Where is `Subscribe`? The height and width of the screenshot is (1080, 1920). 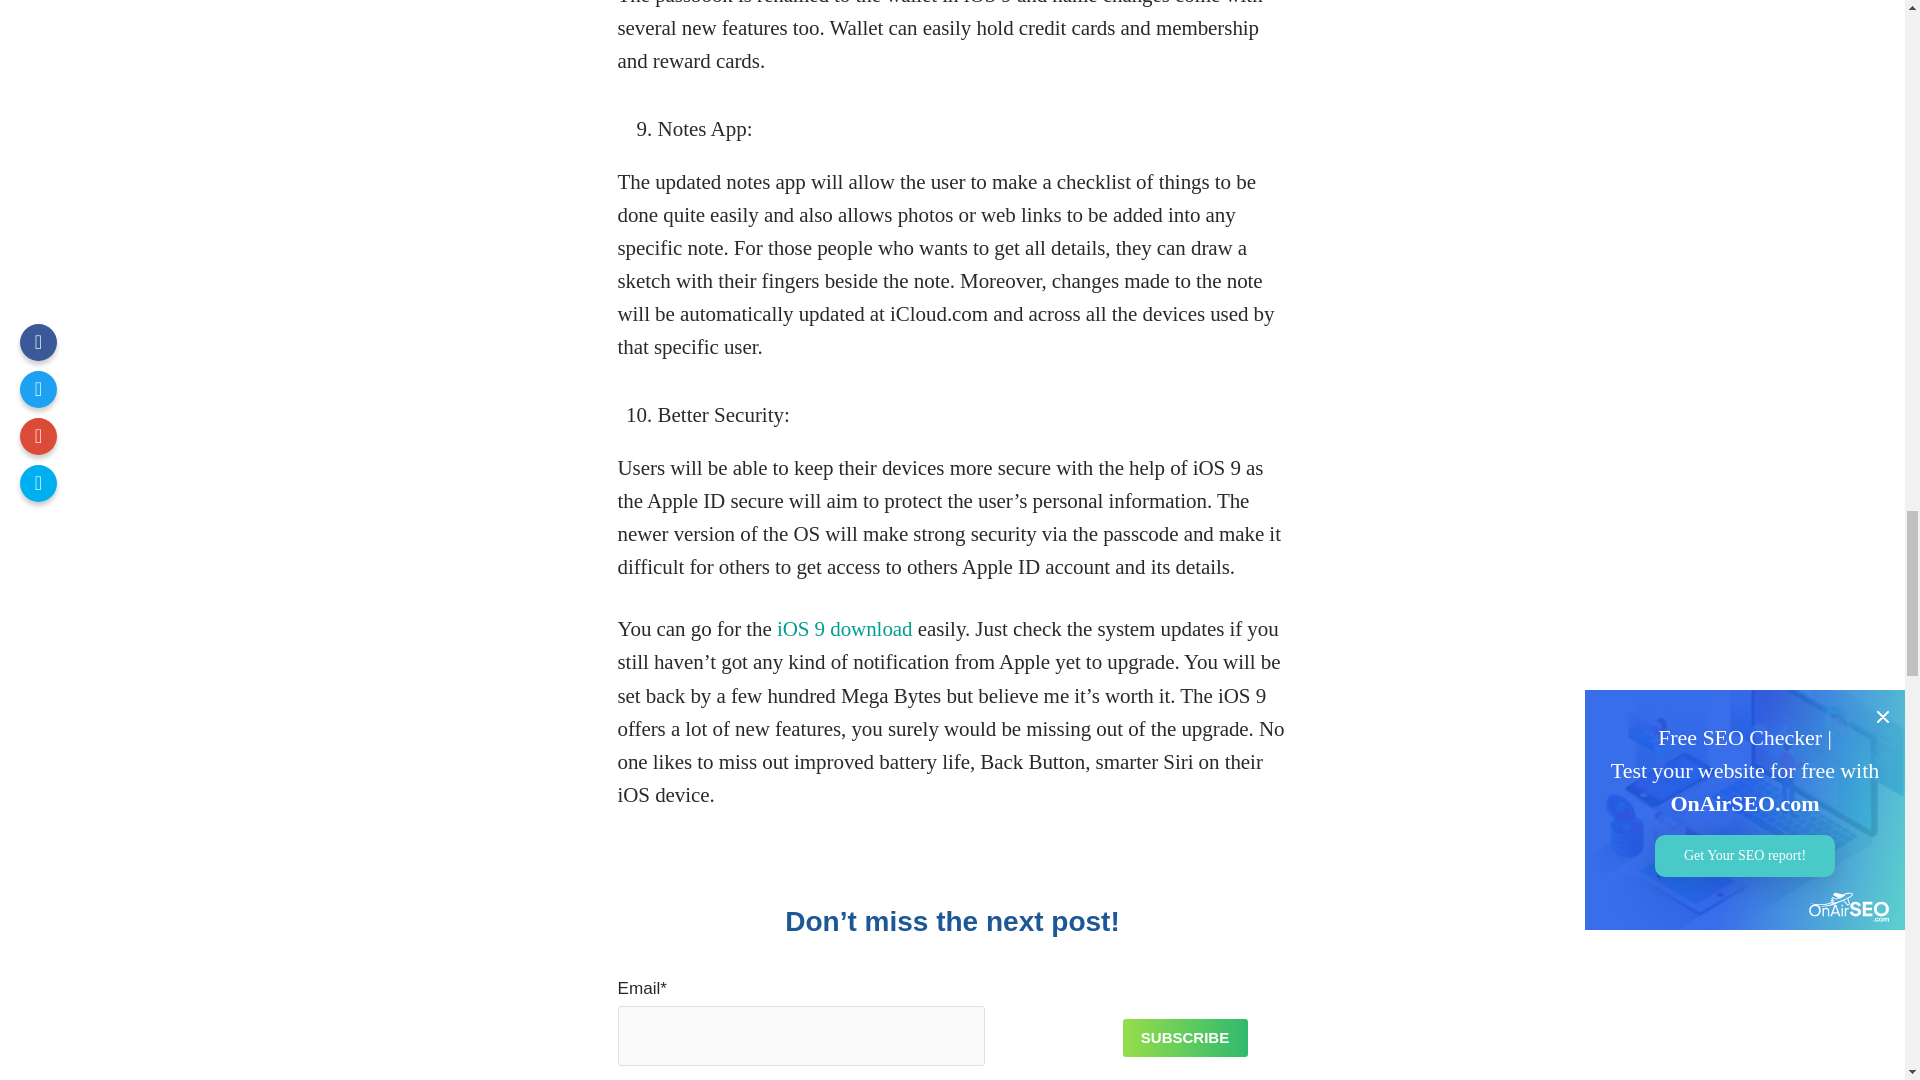
Subscribe is located at coordinates (1184, 1038).